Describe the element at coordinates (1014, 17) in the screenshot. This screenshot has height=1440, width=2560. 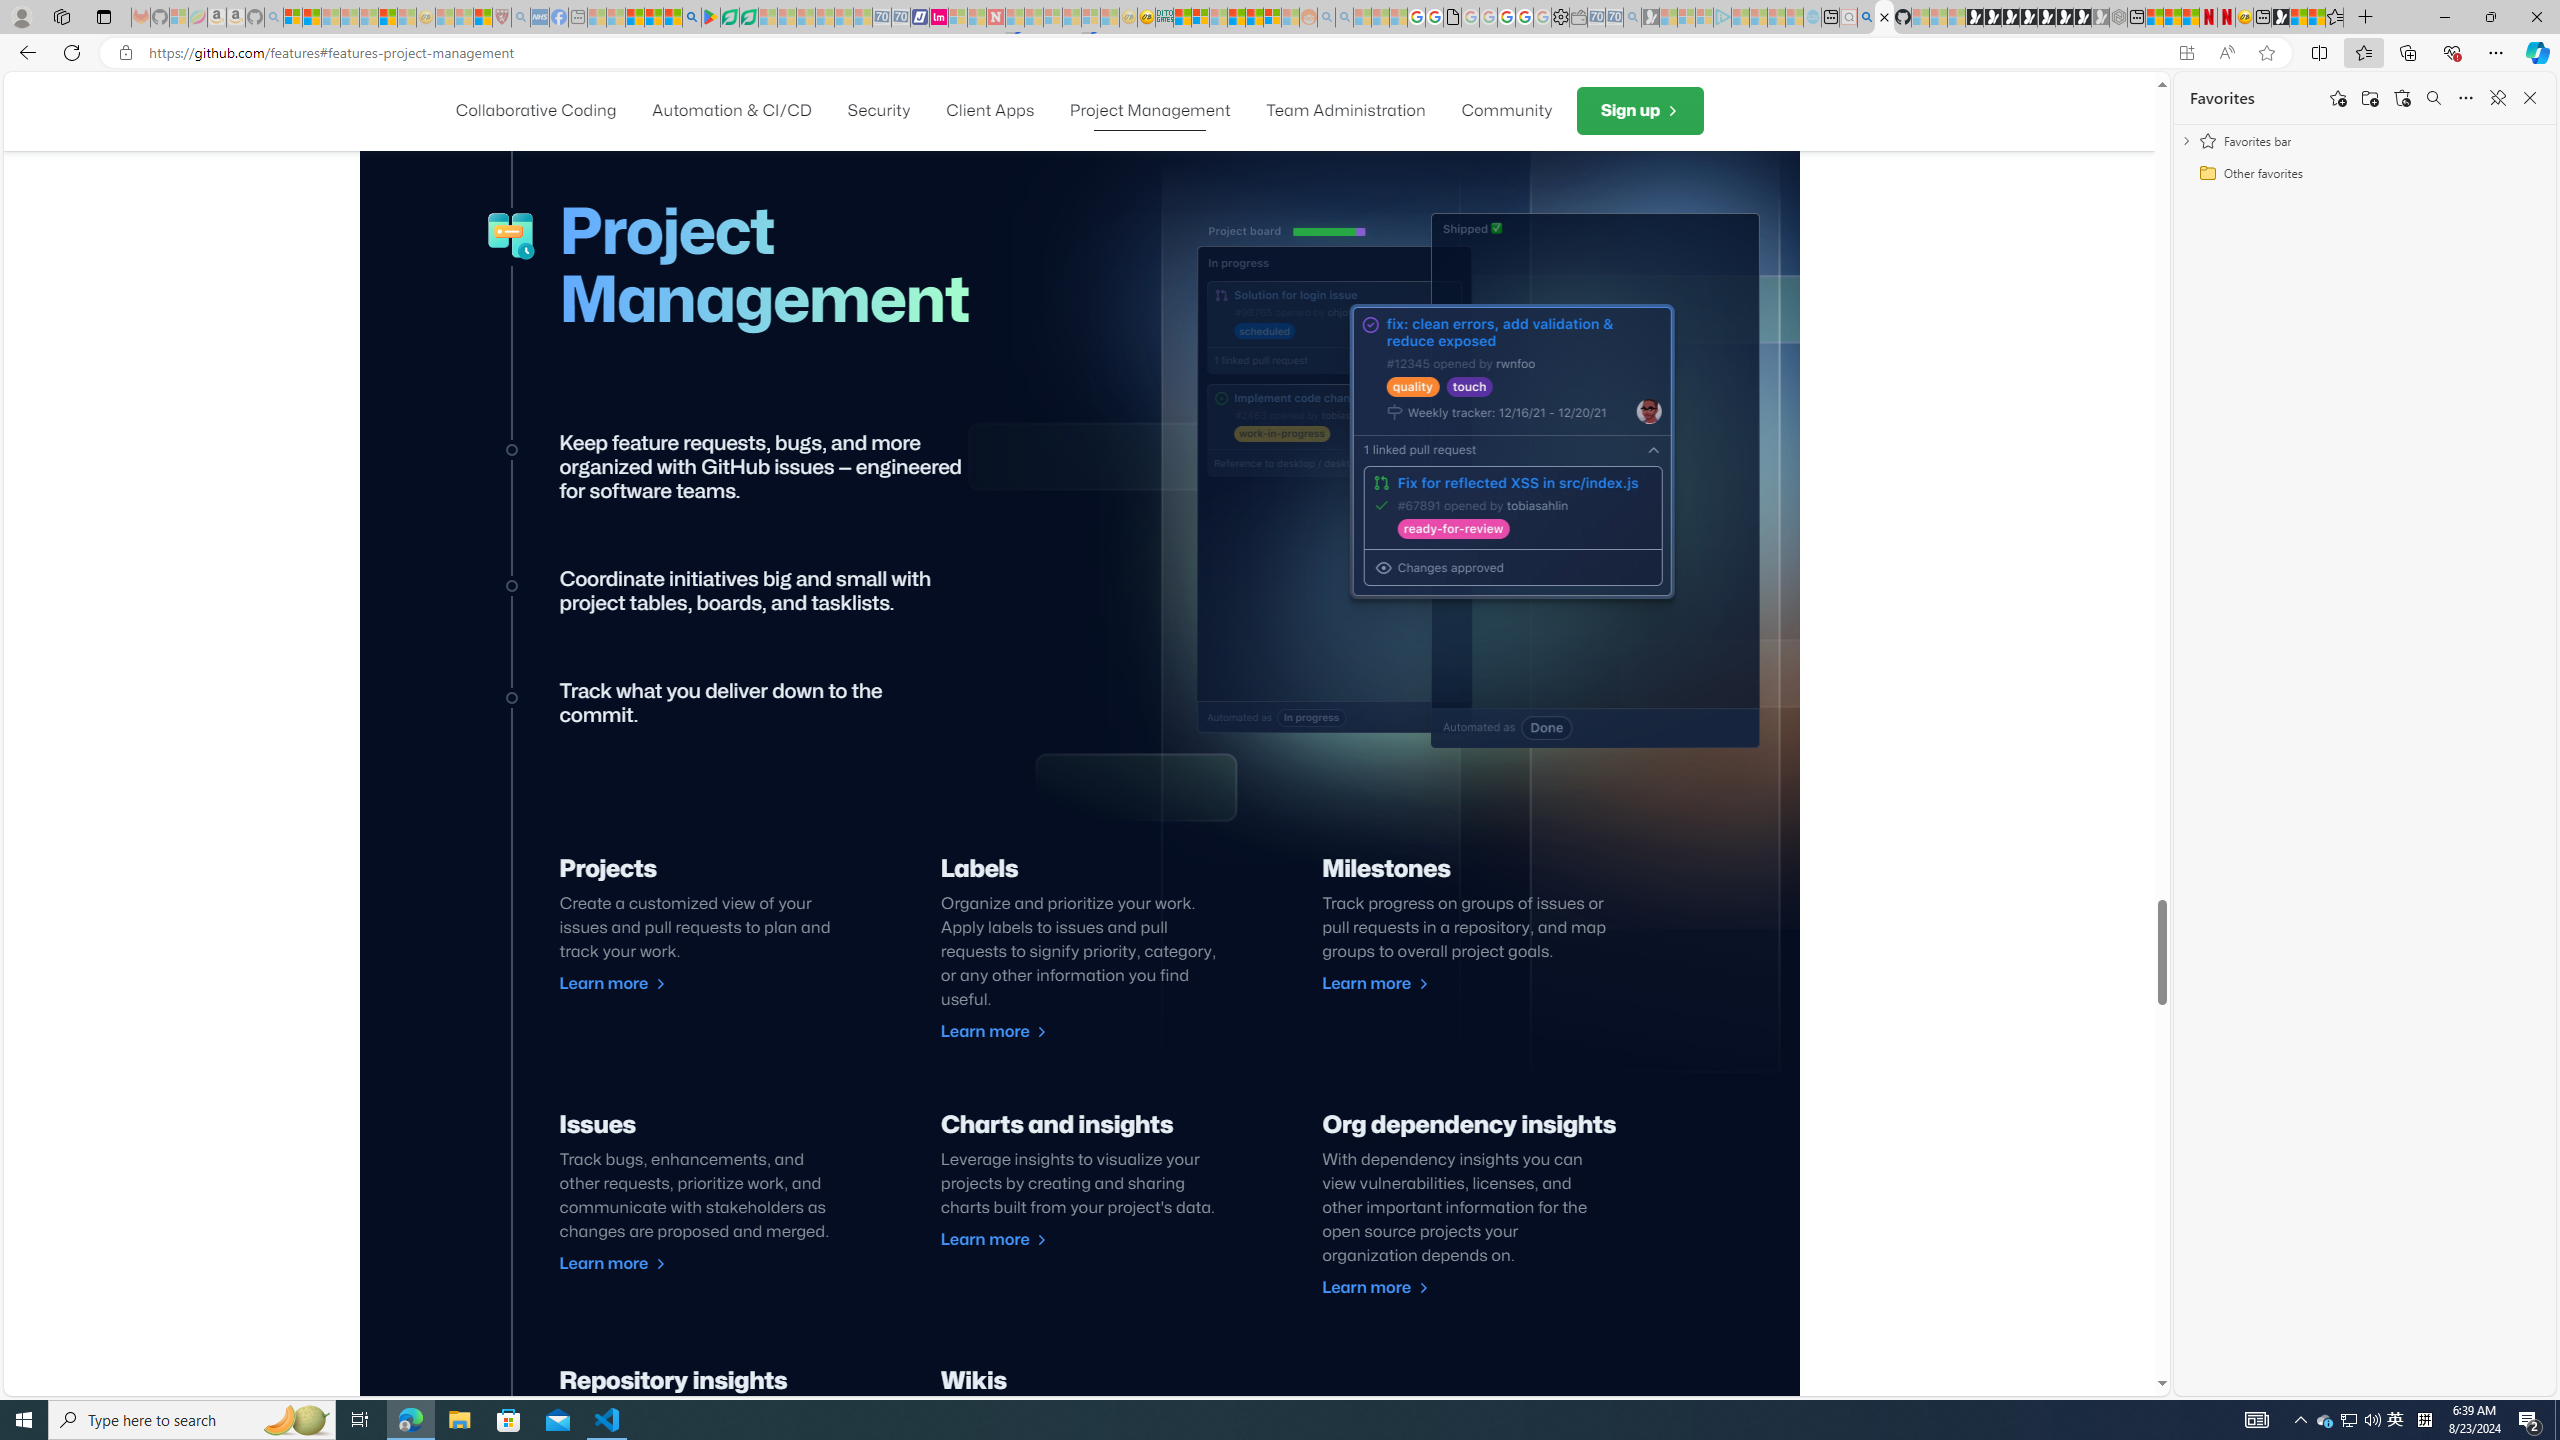
I see `Trusted Community Engagement and Contributions | Guidelines` at that location.